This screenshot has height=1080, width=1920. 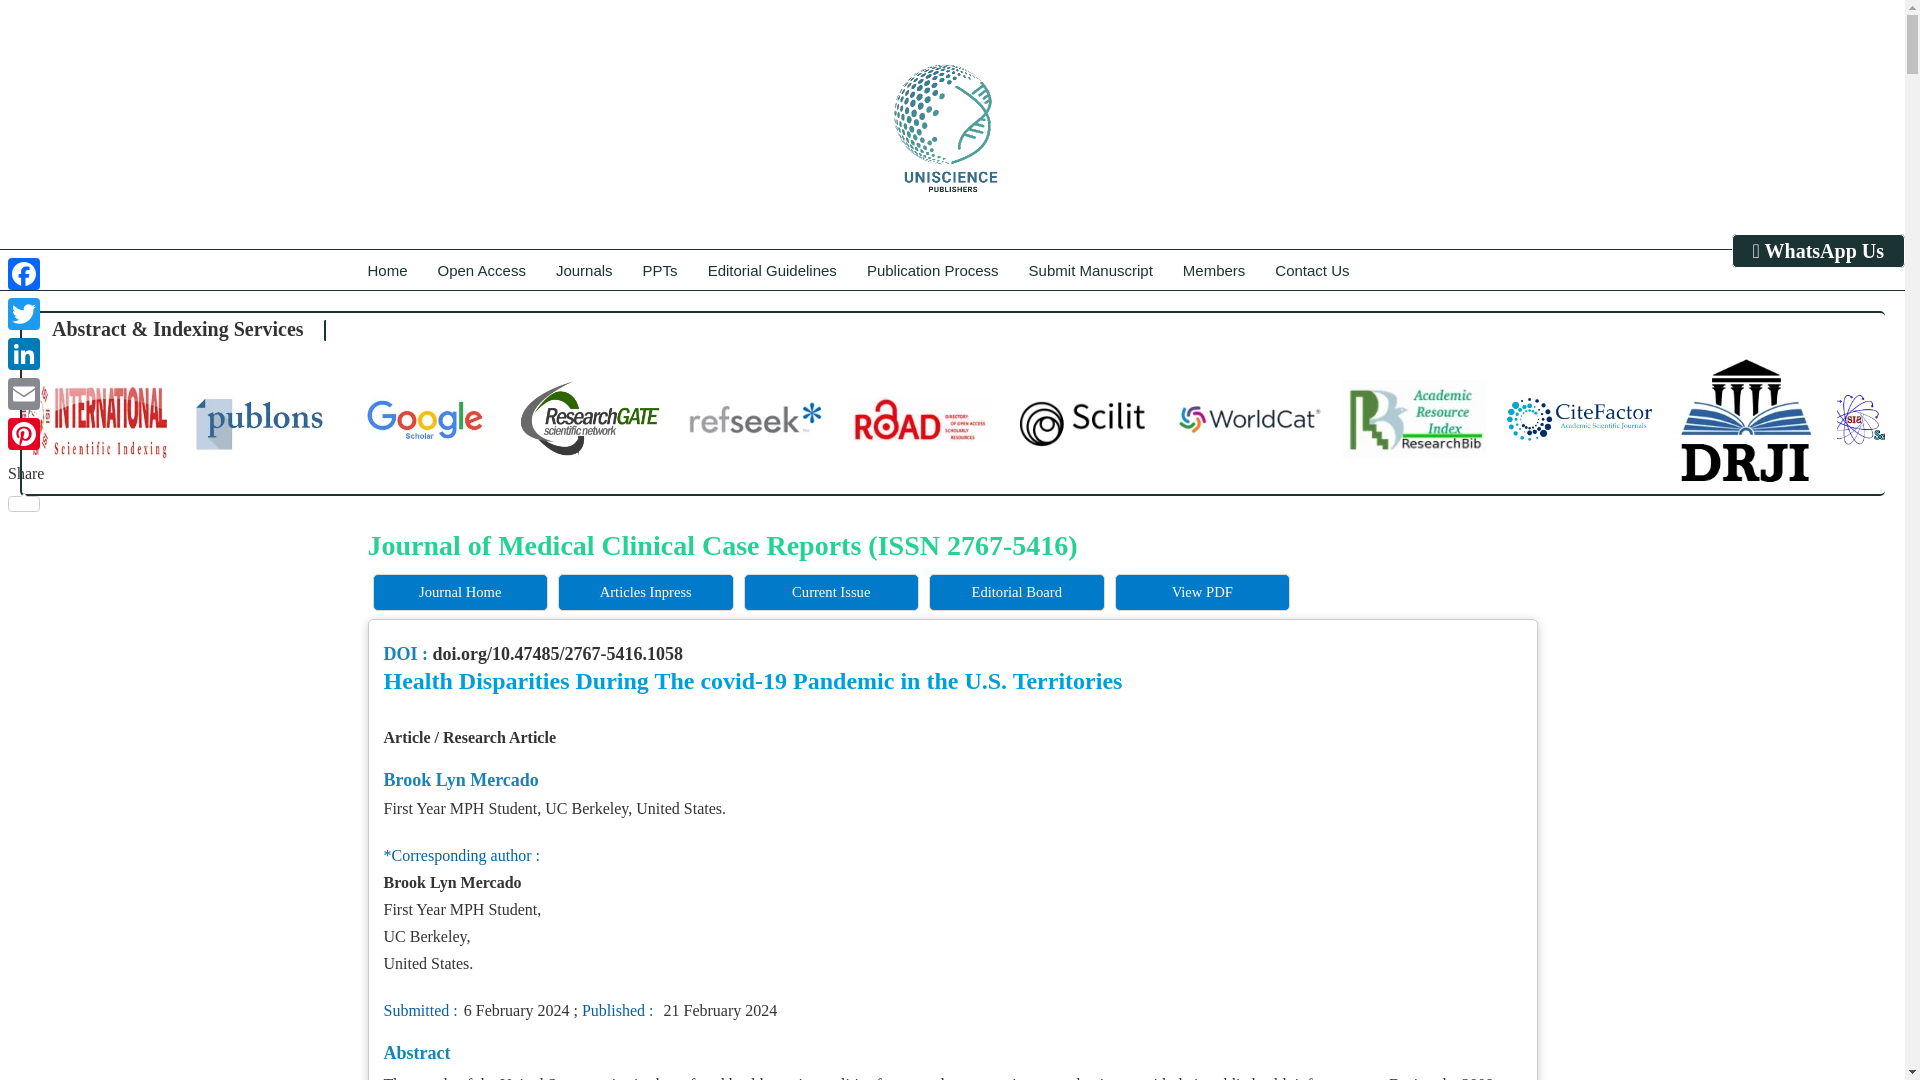 I want to click on road, so click(x=919, y=419).